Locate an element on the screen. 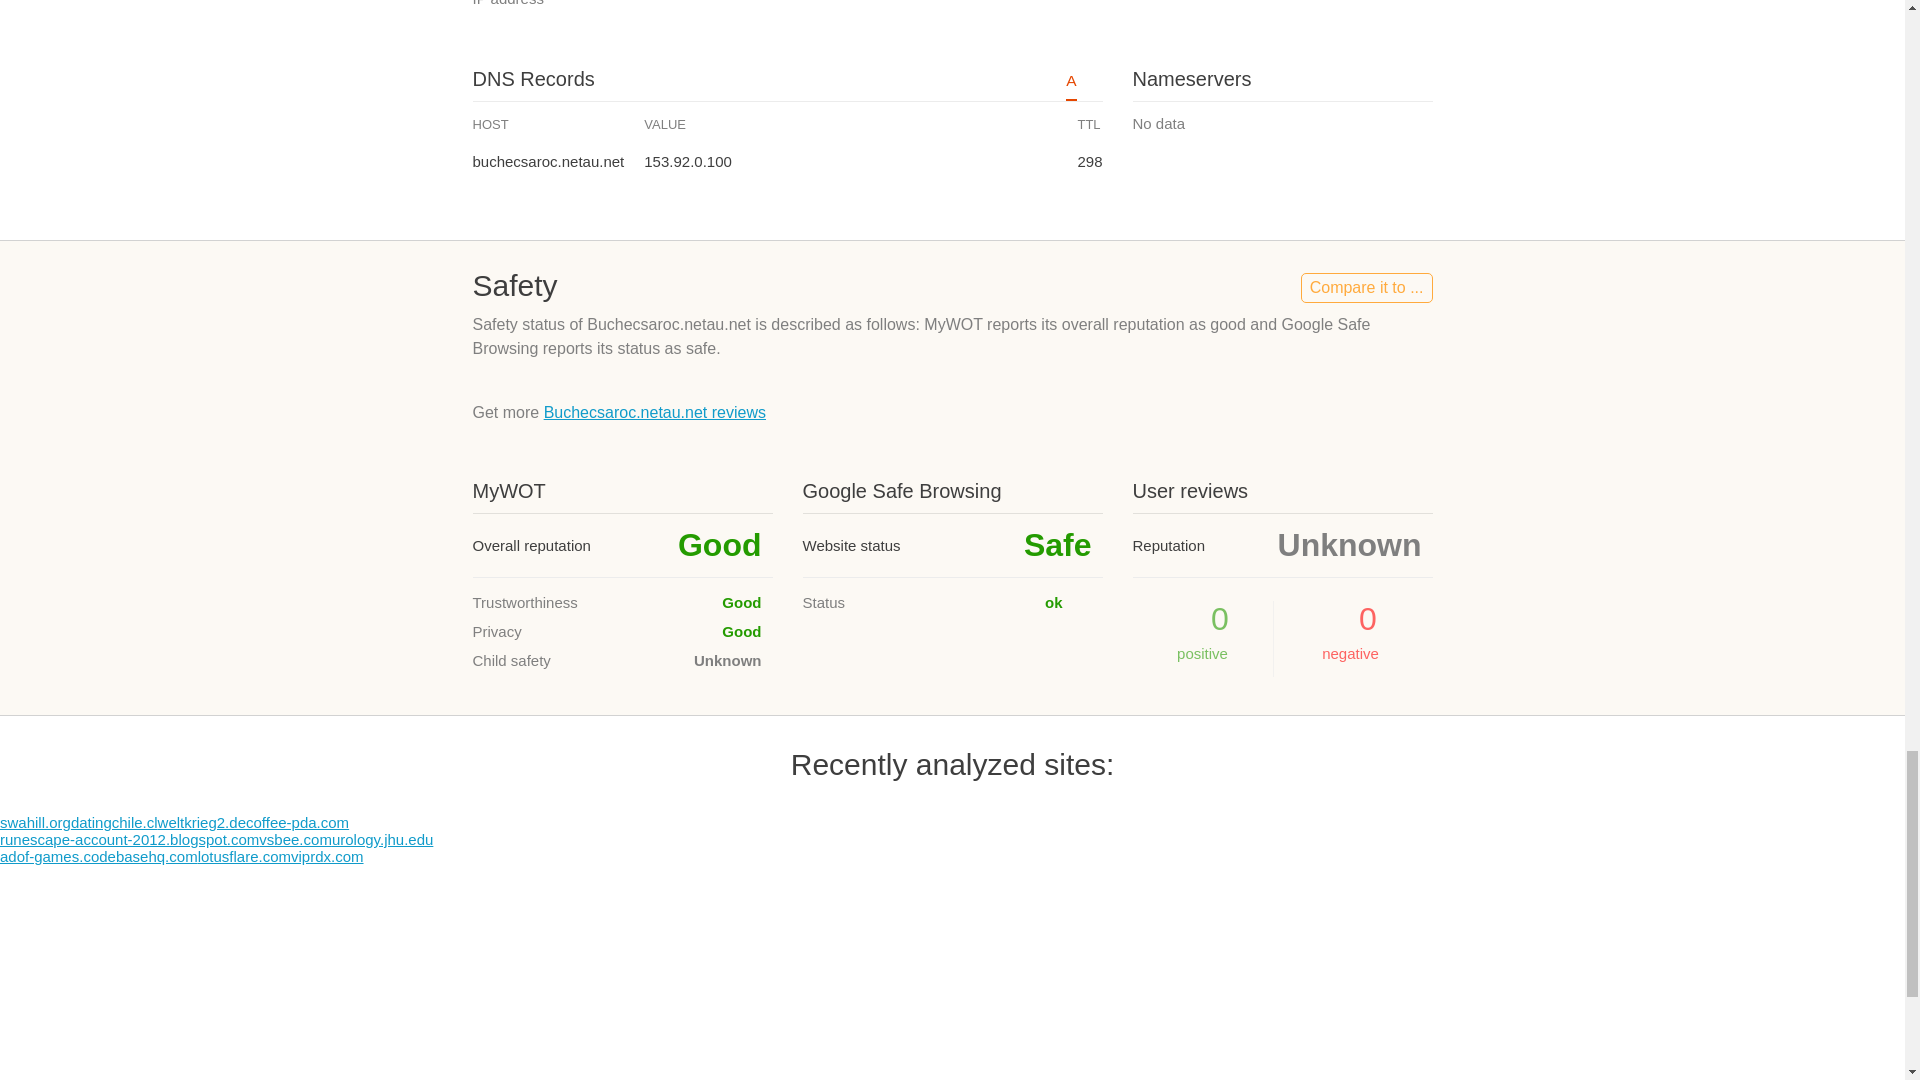 This screenshot has width=1920, height=1080. datingchile.cl is located at coordinates (114, 822).